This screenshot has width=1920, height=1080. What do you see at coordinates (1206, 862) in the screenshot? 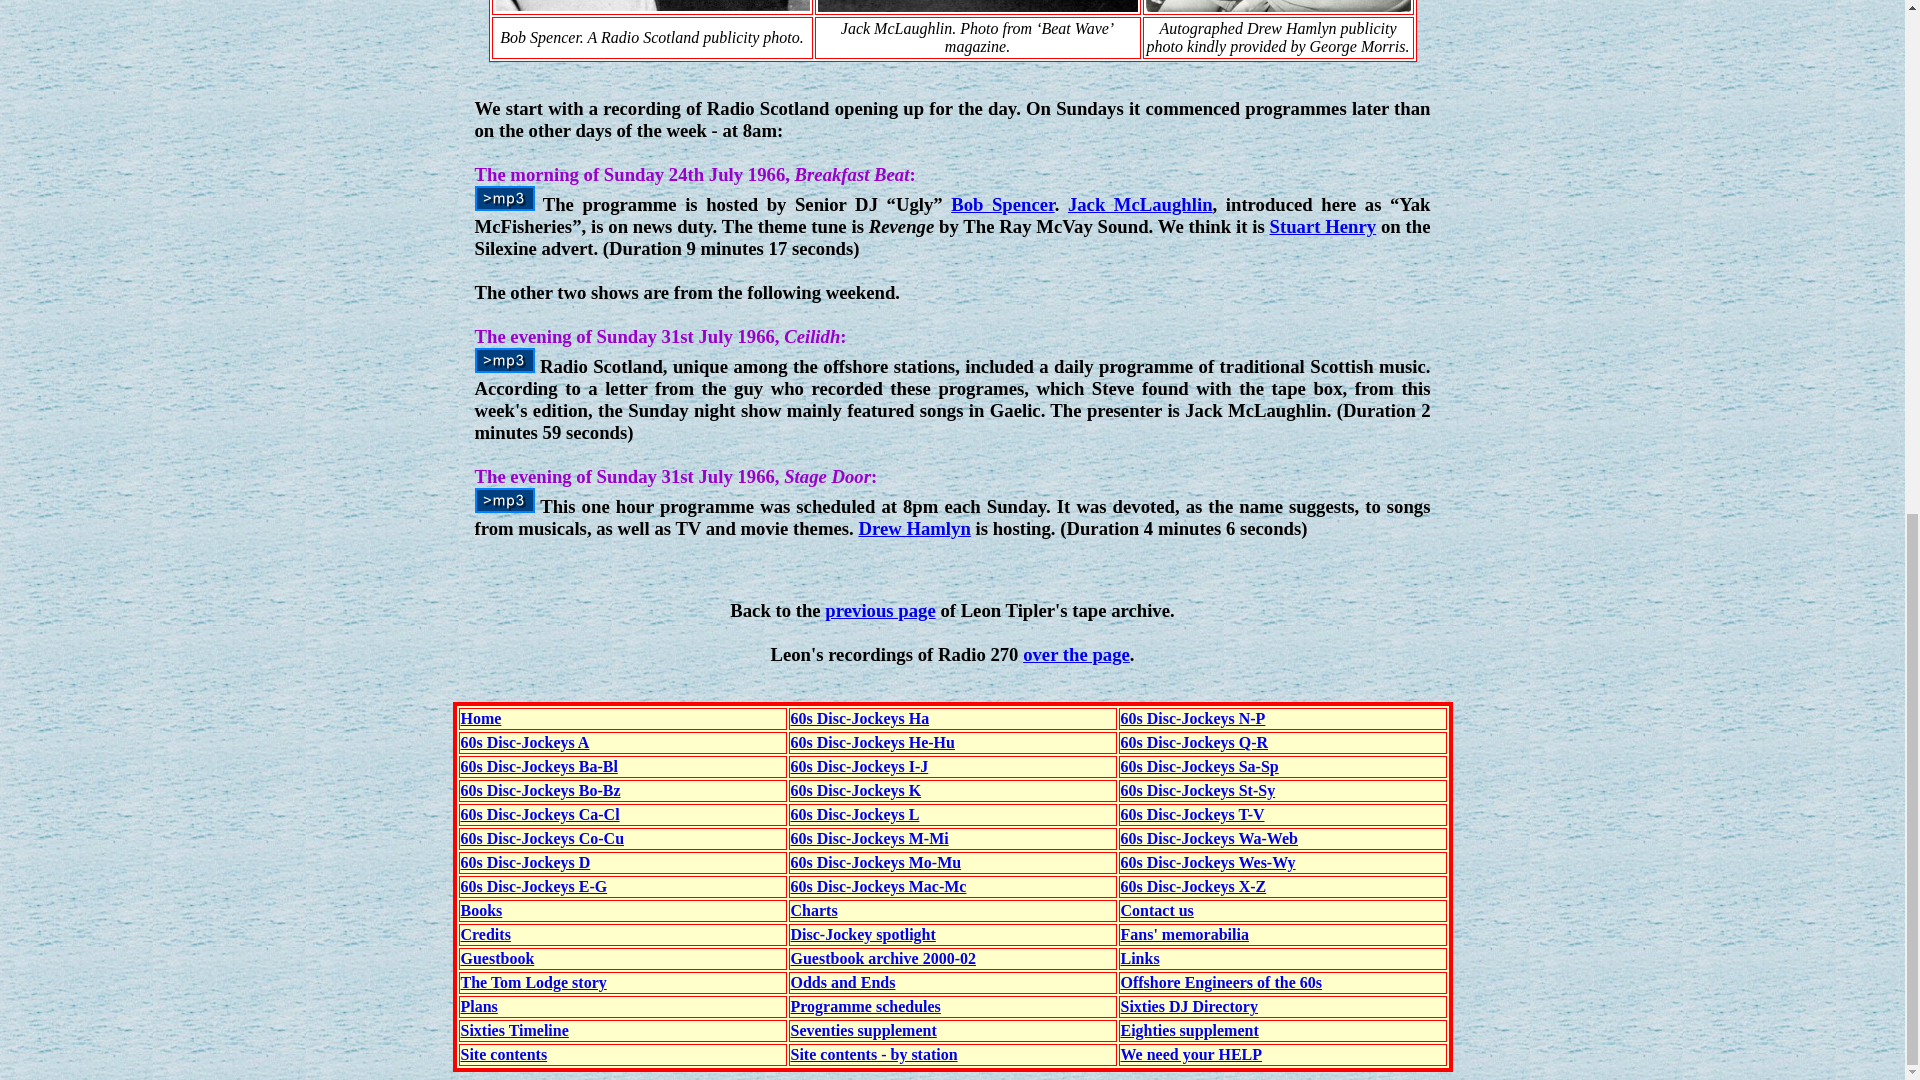
I see `60s Disc-Jockeys Wes-Wy` at bounding box center [1206, 862].